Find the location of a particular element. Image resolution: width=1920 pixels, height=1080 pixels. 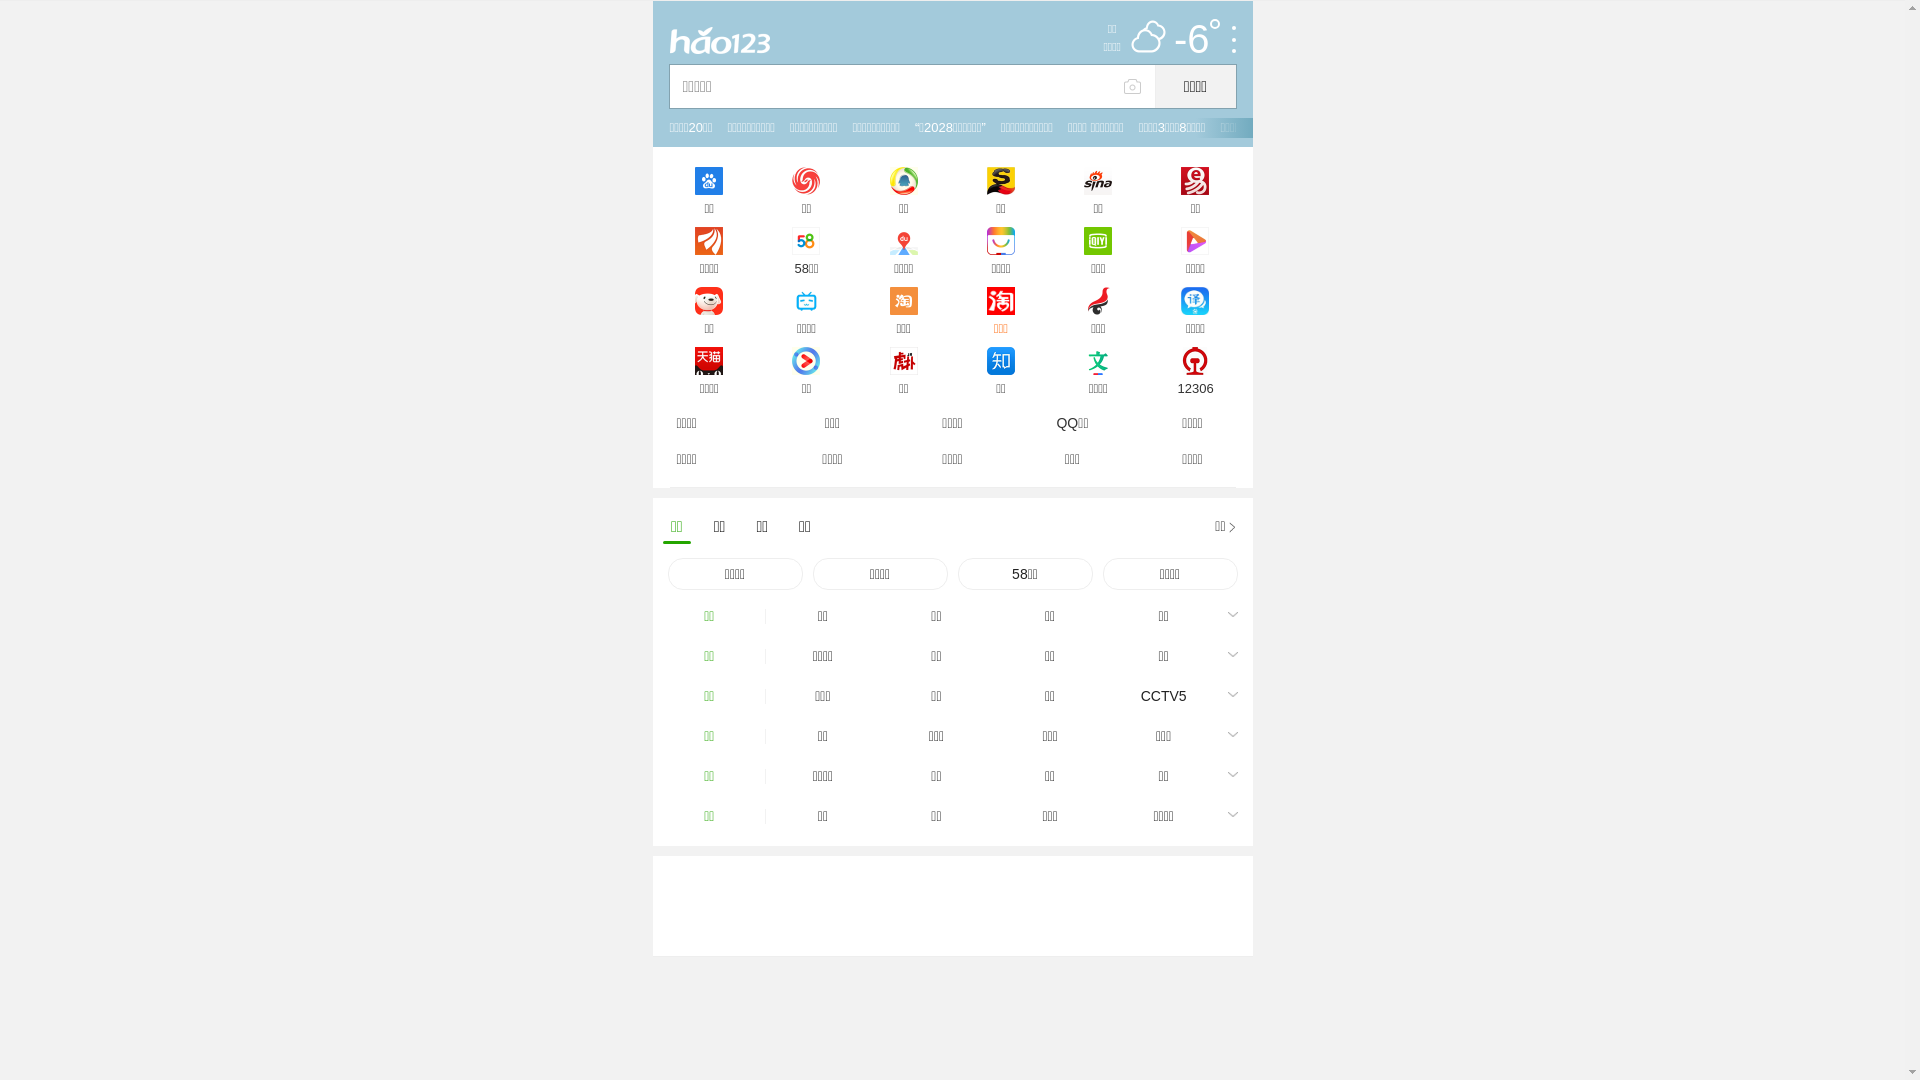

12306 is located at coordinates (1196, 365).